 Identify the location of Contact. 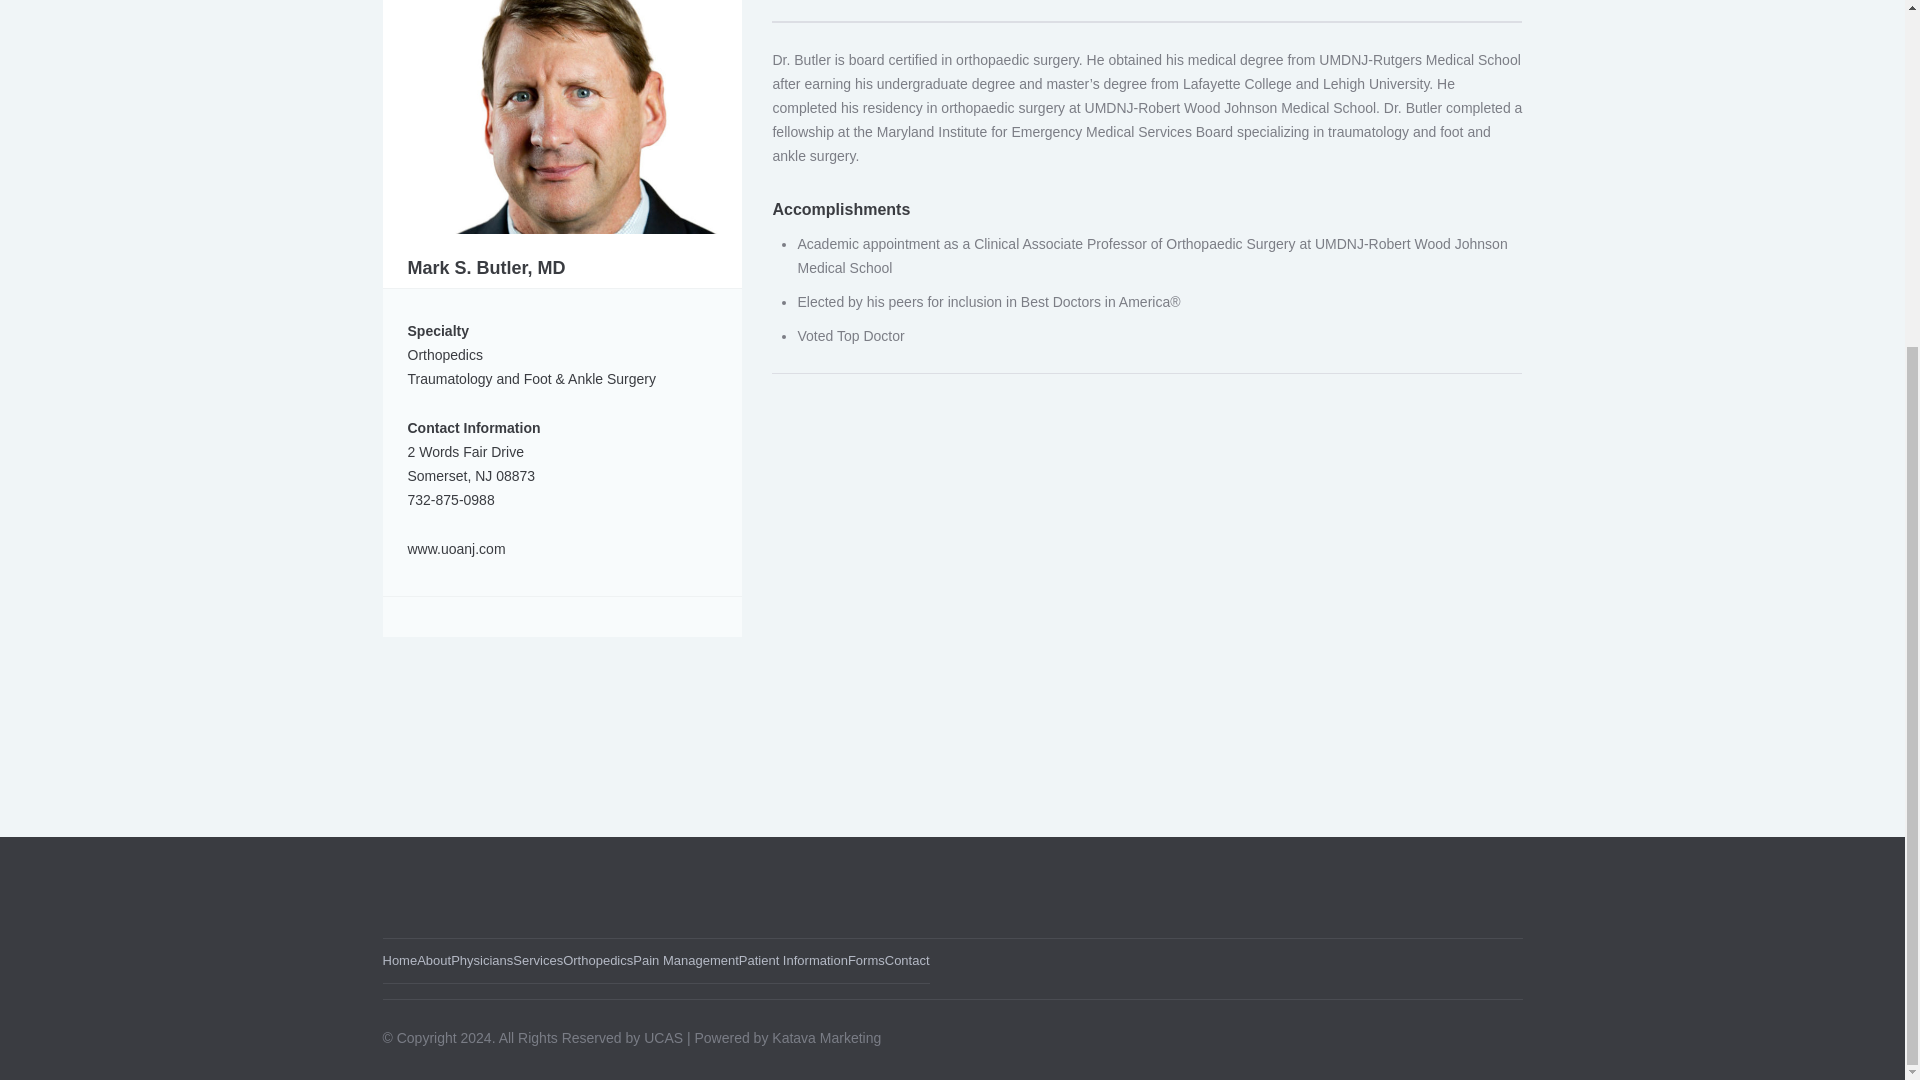
(907, 960).